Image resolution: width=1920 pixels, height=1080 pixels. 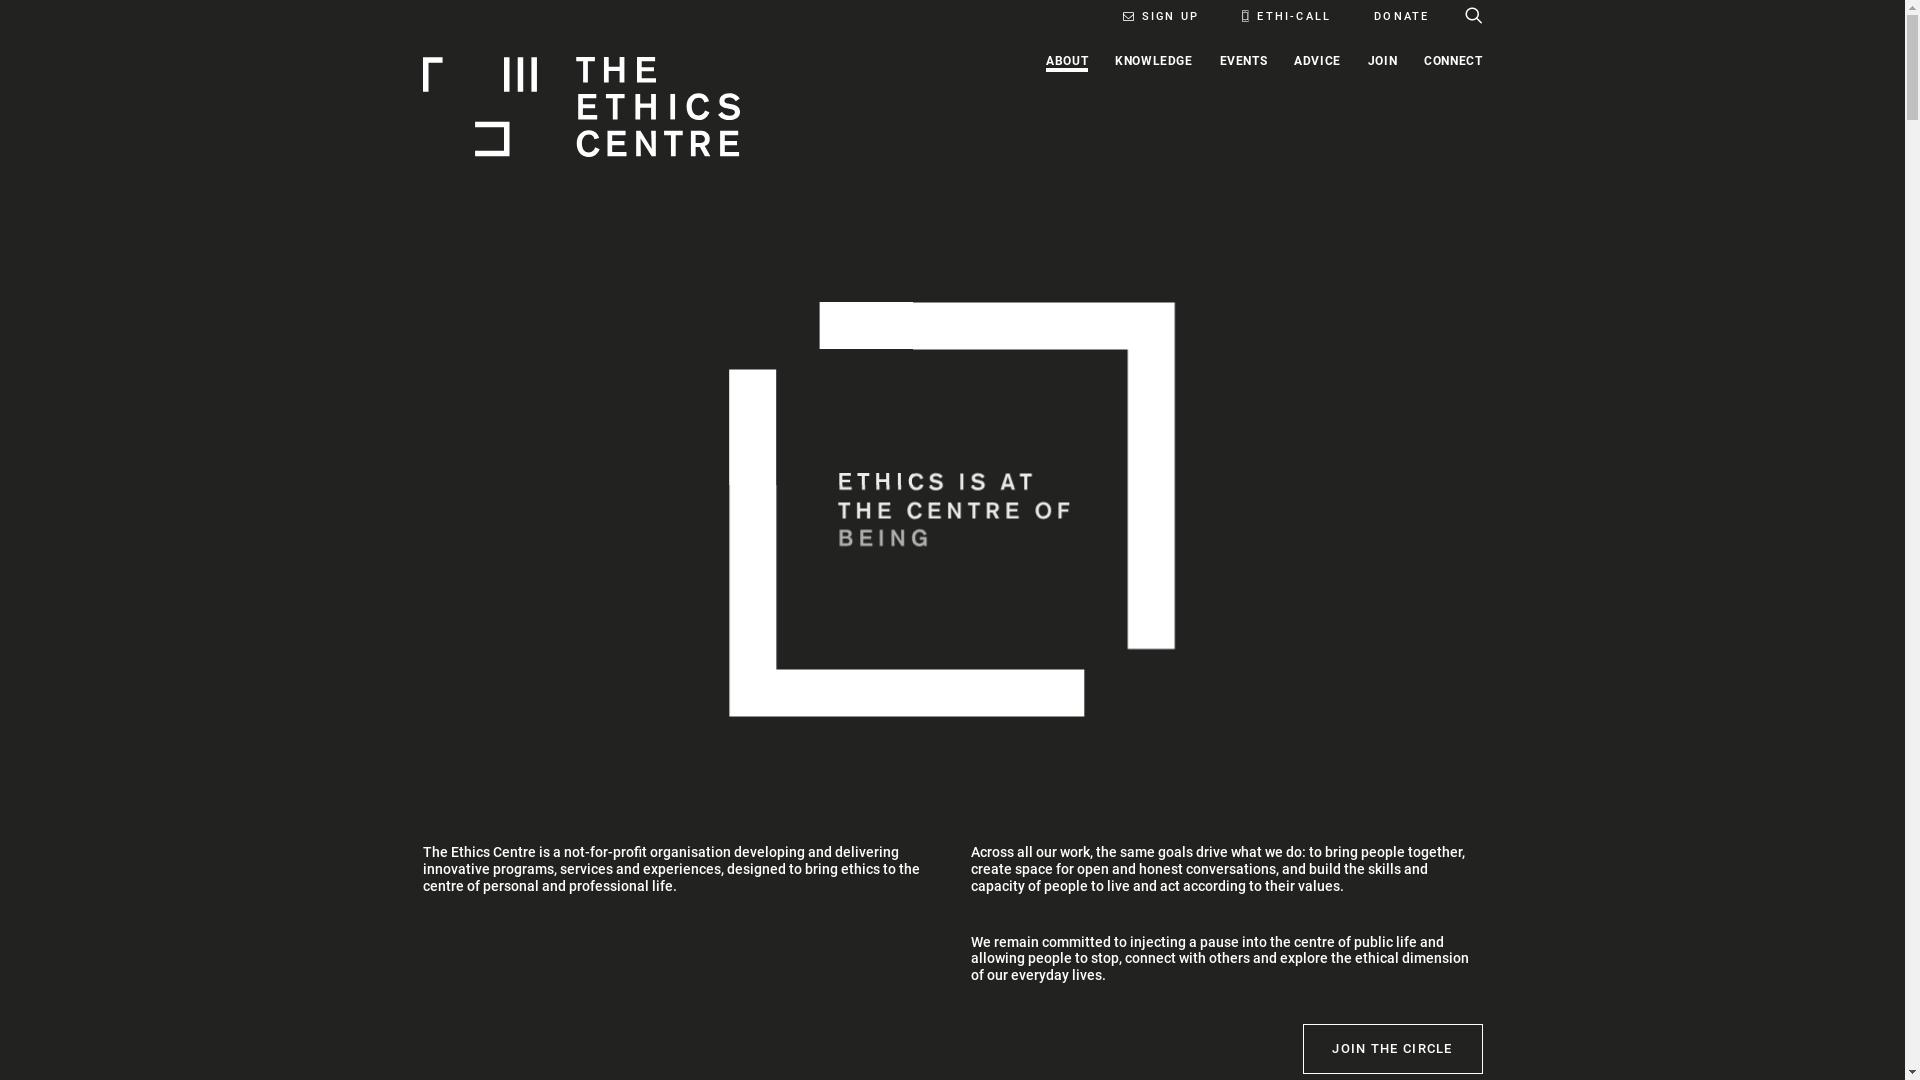 I want to click on CONNECT, so click(x=1448, y=107).